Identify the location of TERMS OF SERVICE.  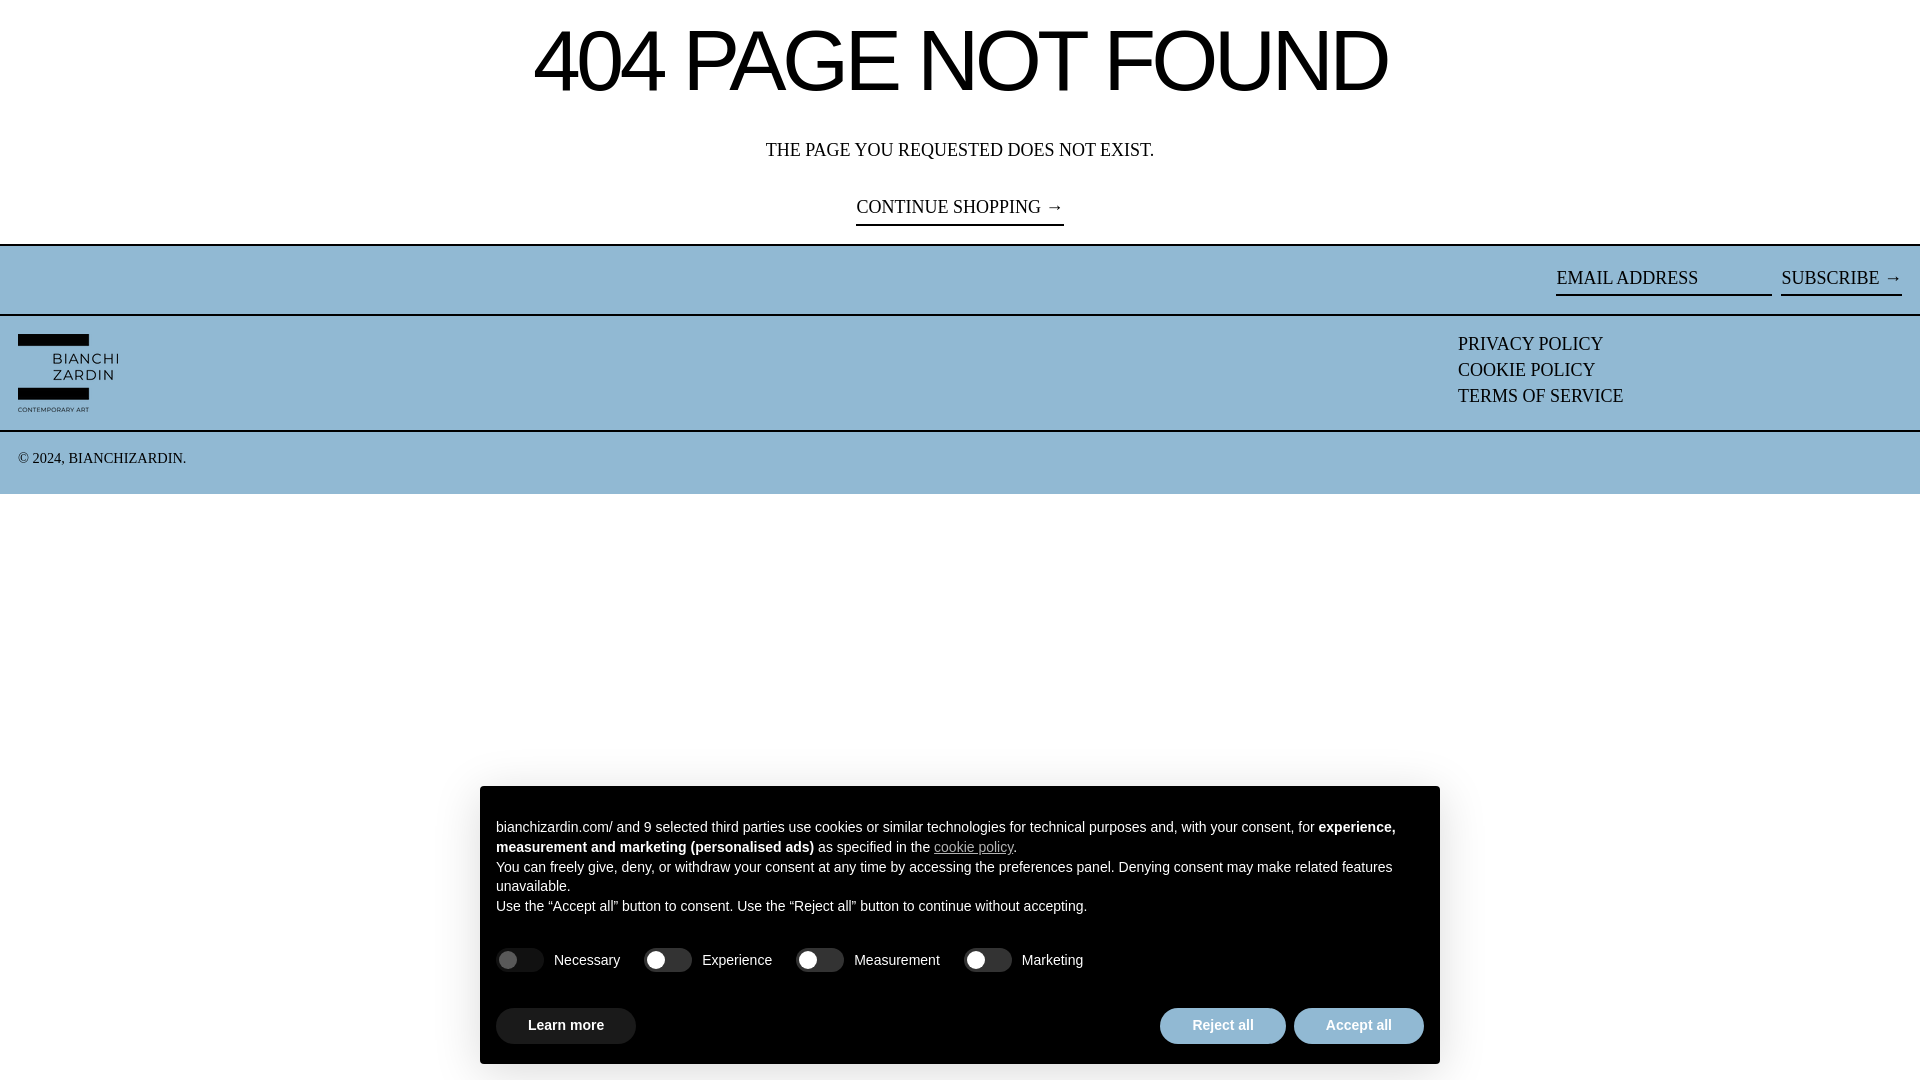
(1540, 396).